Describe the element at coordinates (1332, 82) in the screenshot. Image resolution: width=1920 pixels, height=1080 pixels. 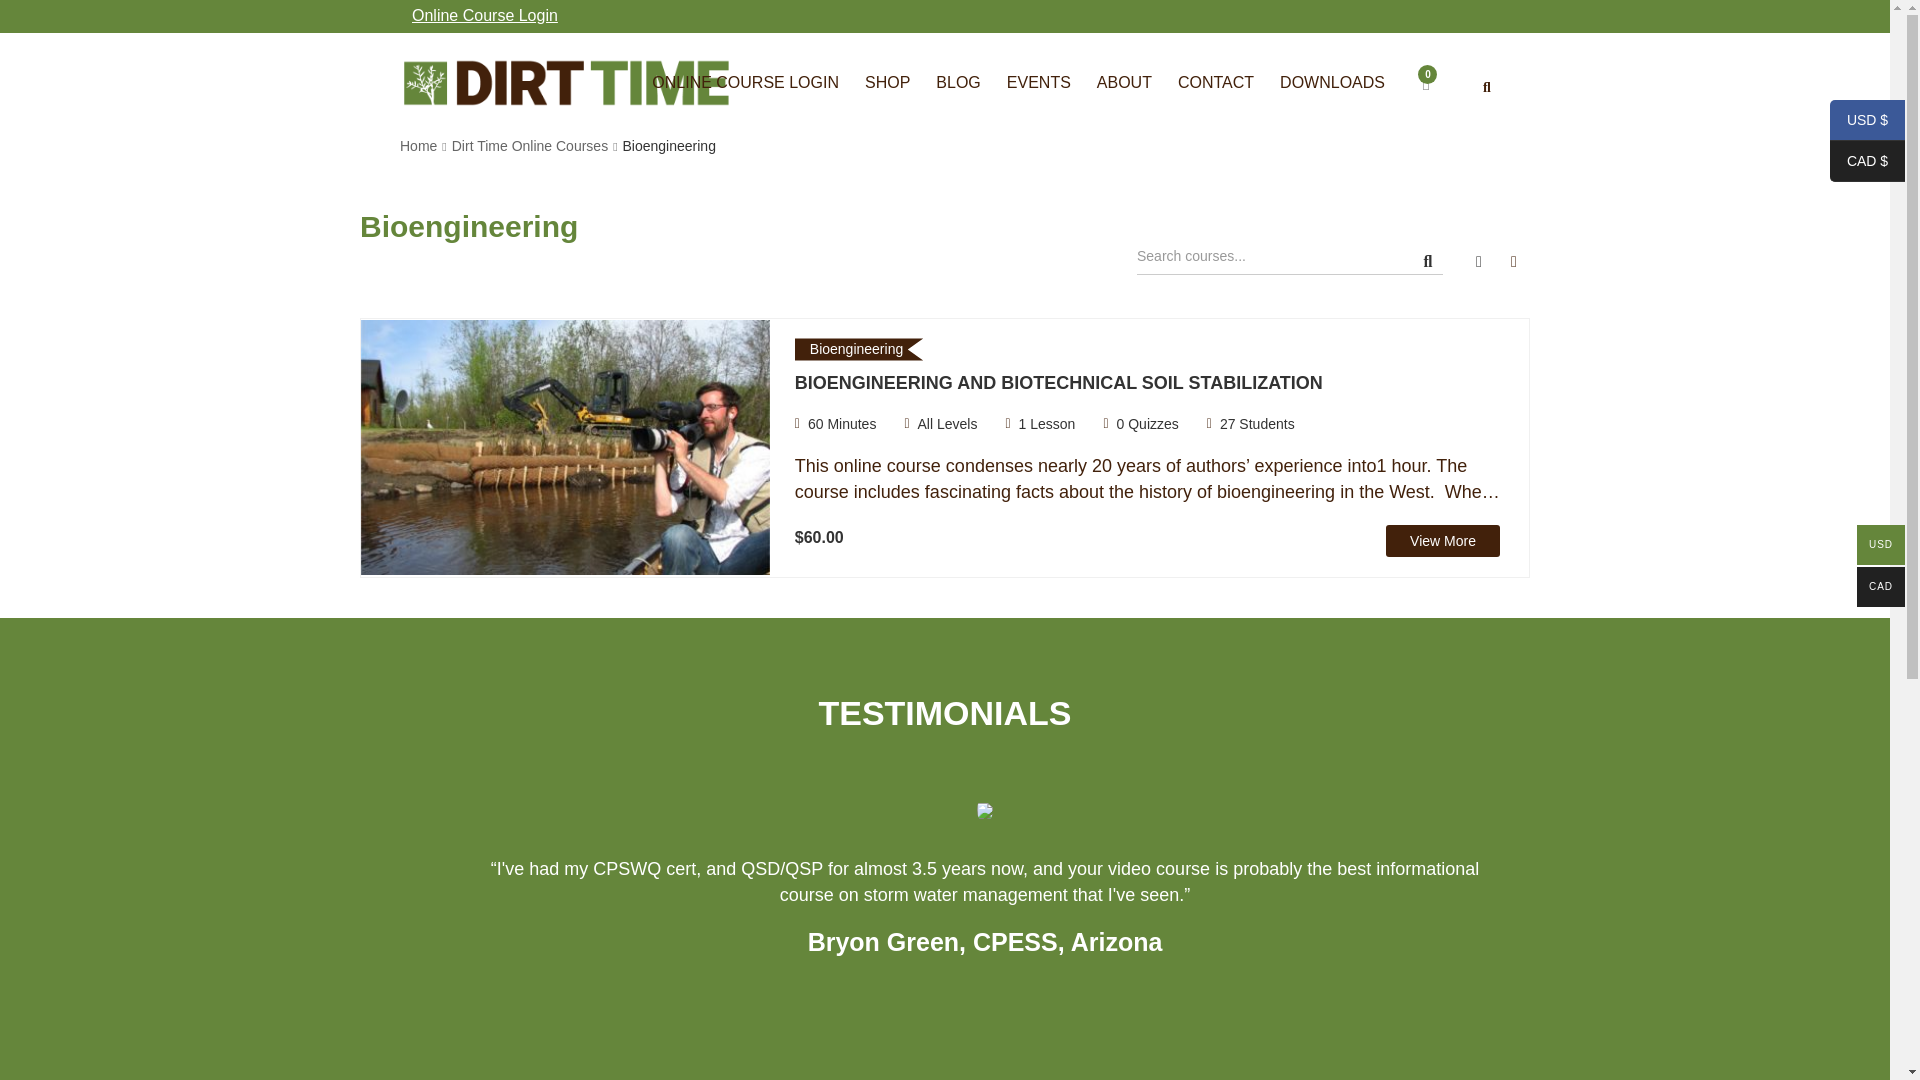
I see `DOWNLOADS` at that location.